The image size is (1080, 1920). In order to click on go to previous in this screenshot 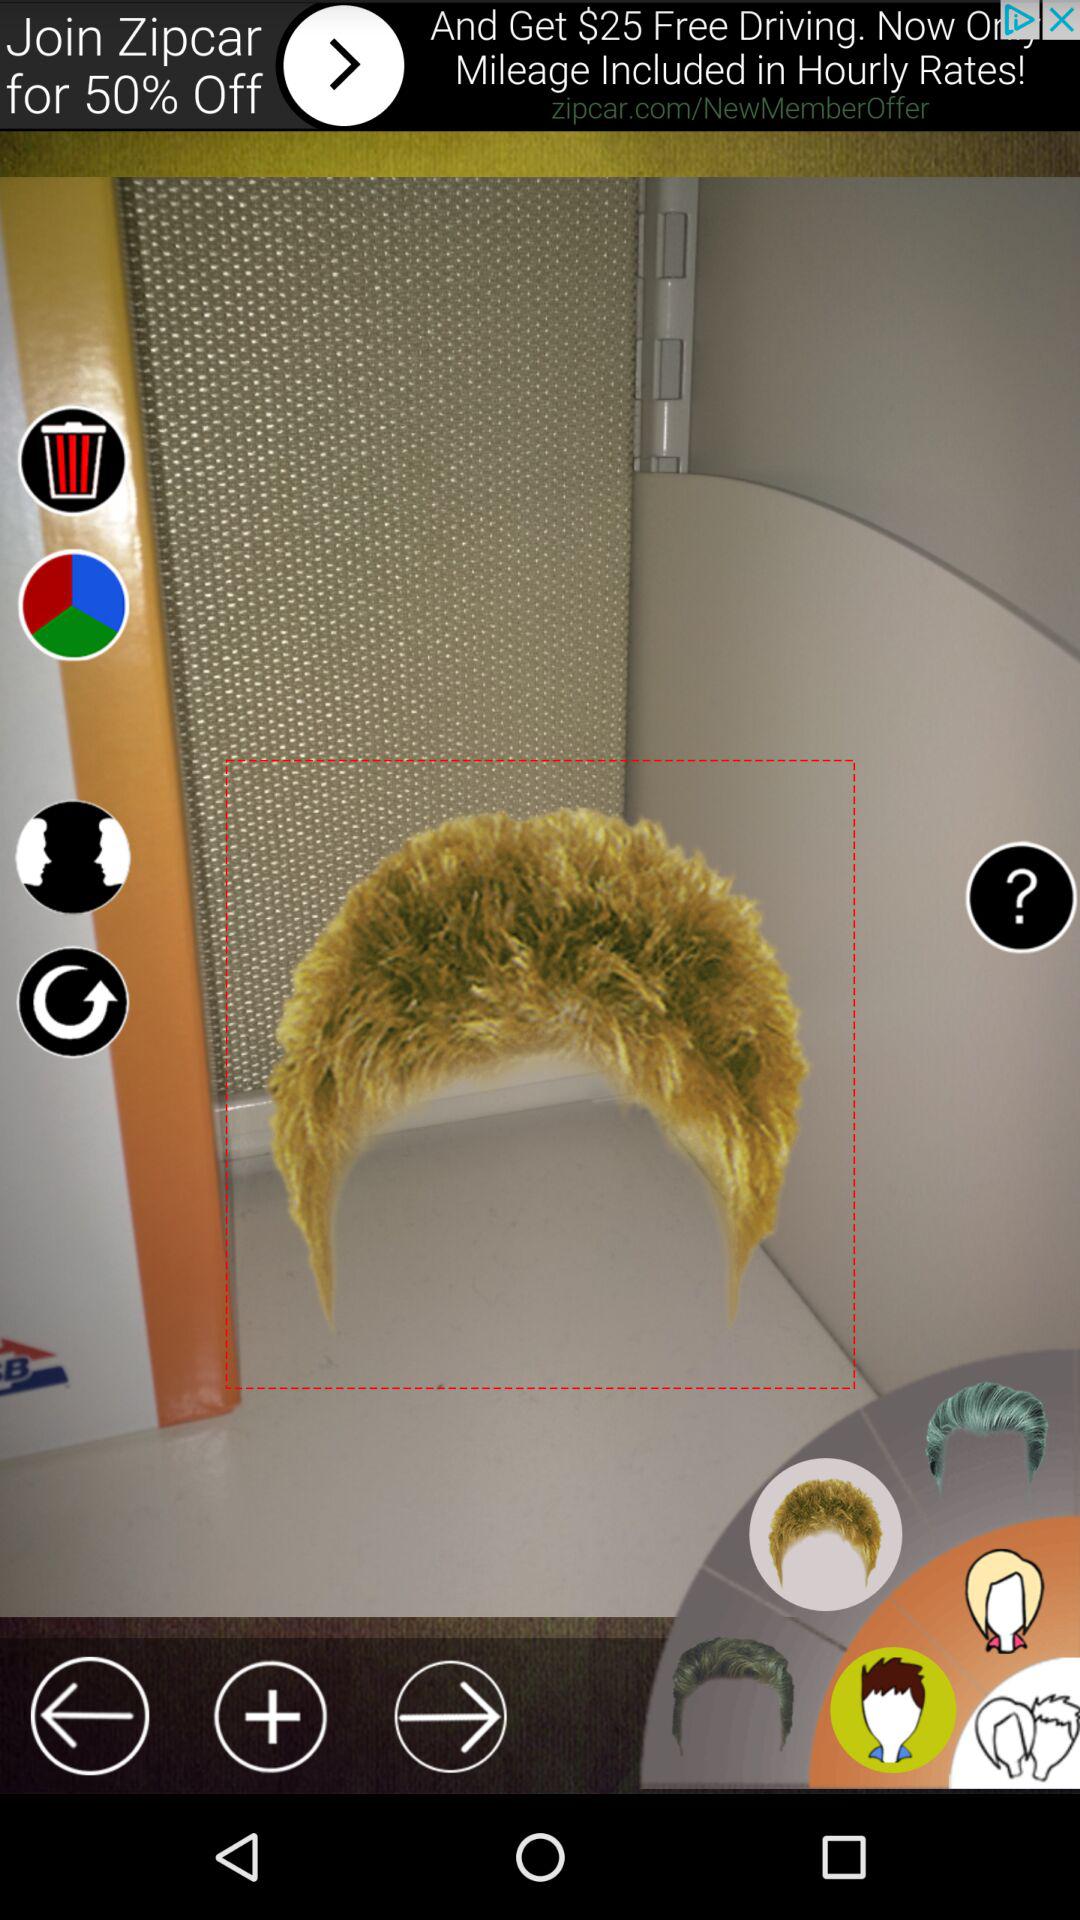, I will do `click(90, 1716)`.